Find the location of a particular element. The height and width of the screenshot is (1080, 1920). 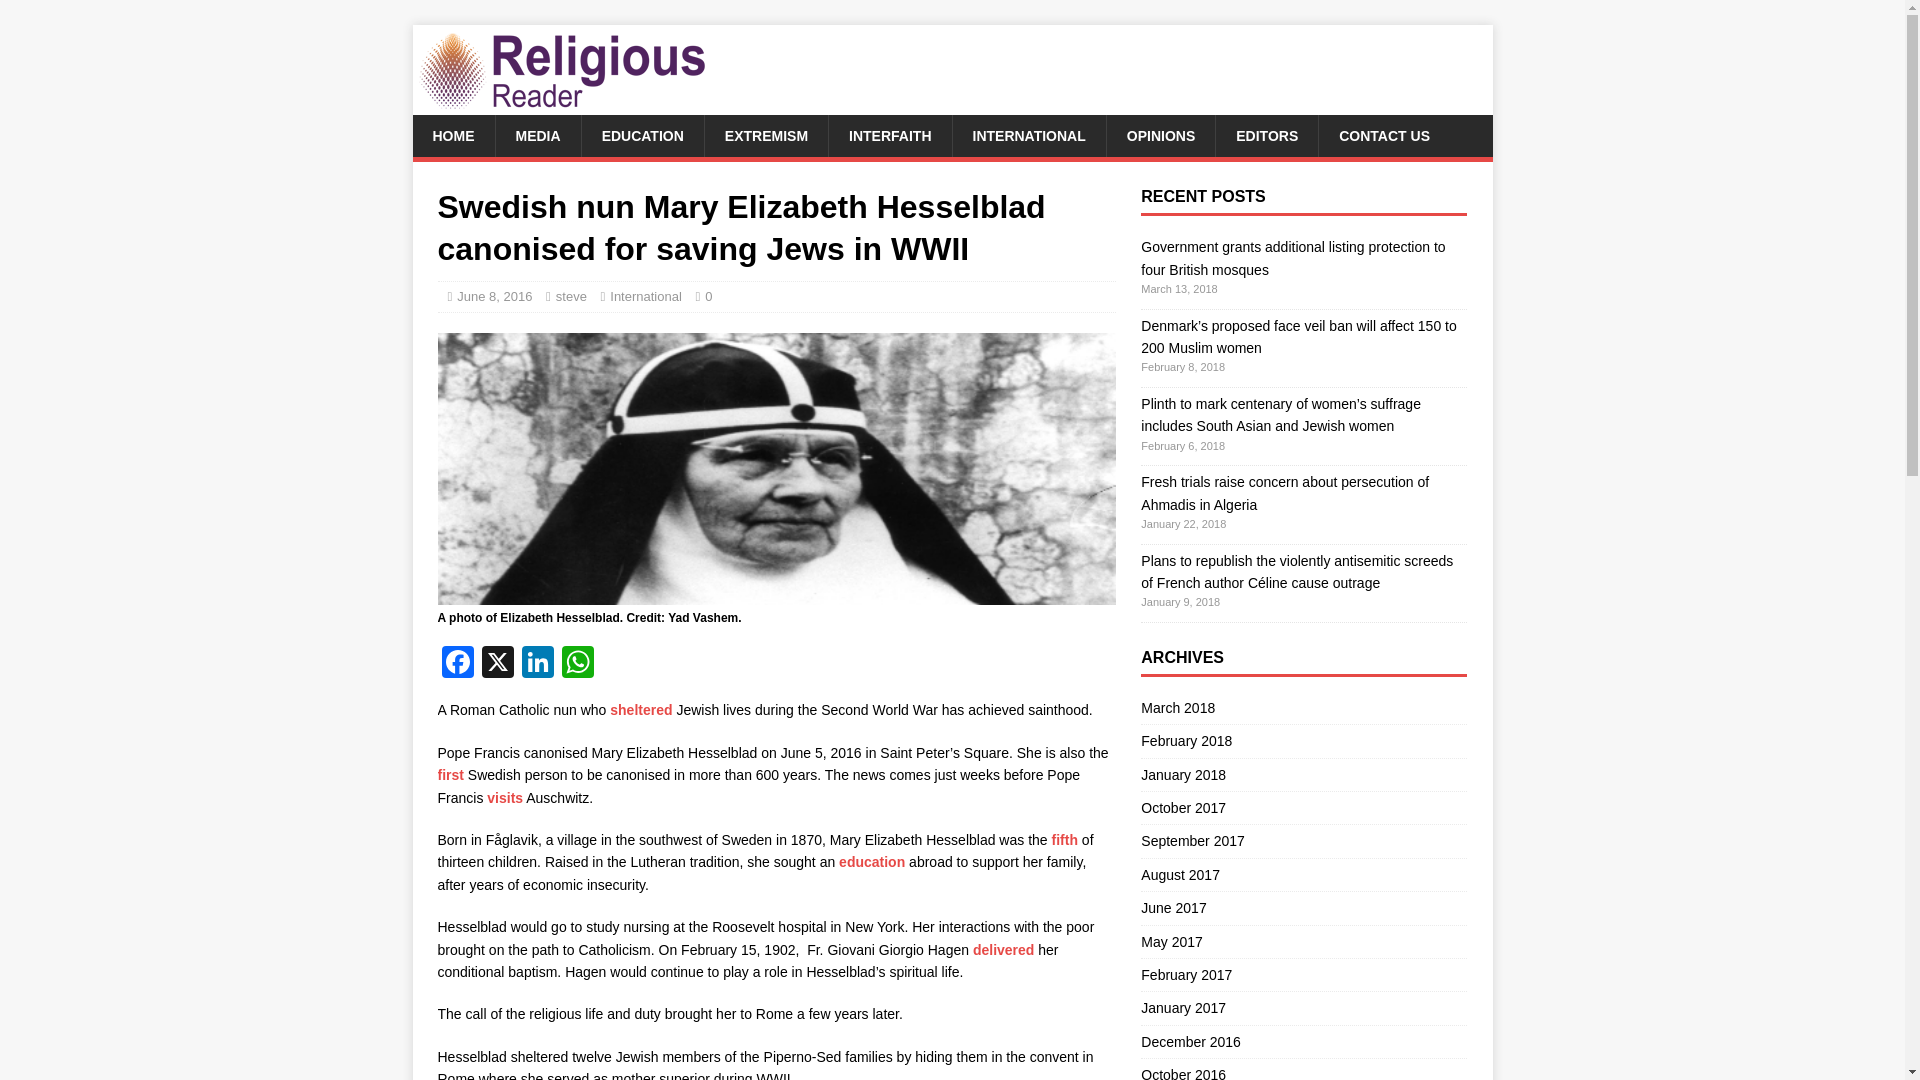

OPINIONS is located at coordinates (1160, 135).